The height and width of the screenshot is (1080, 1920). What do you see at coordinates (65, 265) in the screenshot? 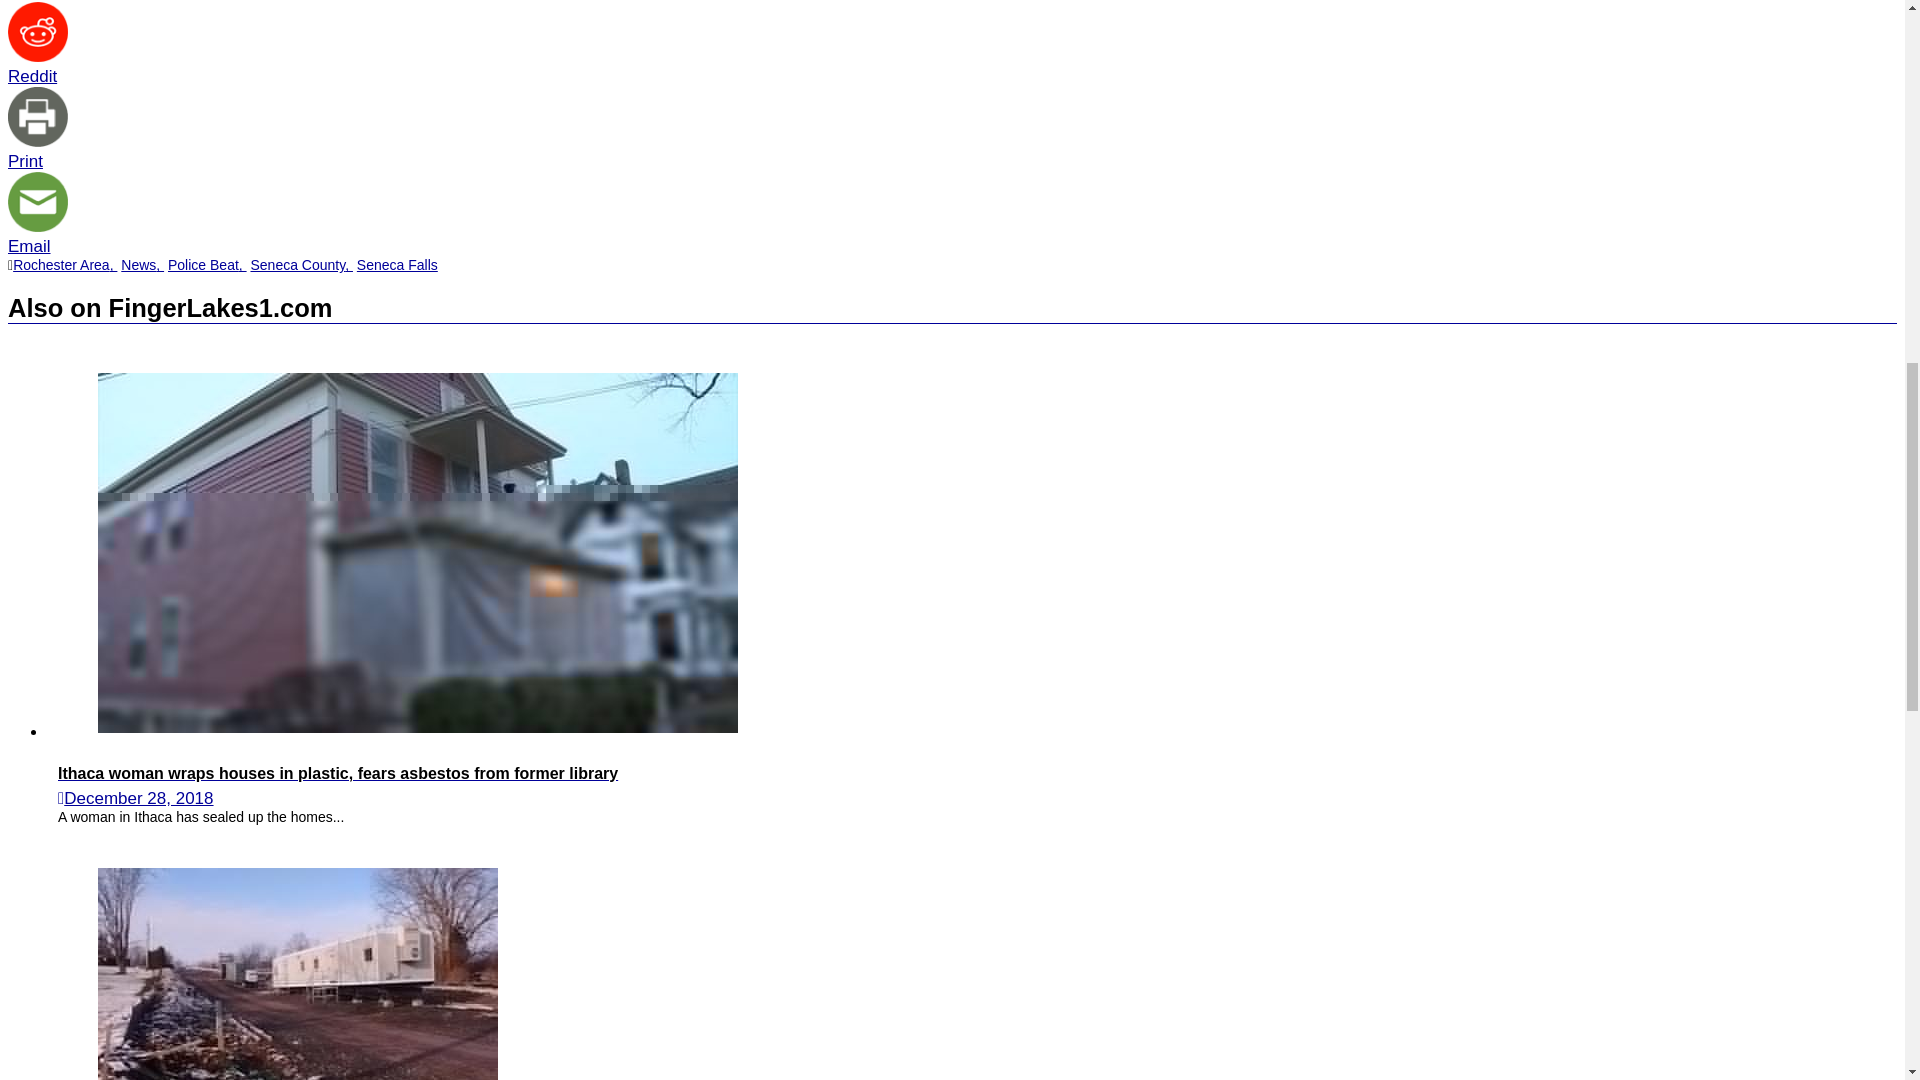
I see `Rochester Area` at bounding box center [65, 265].